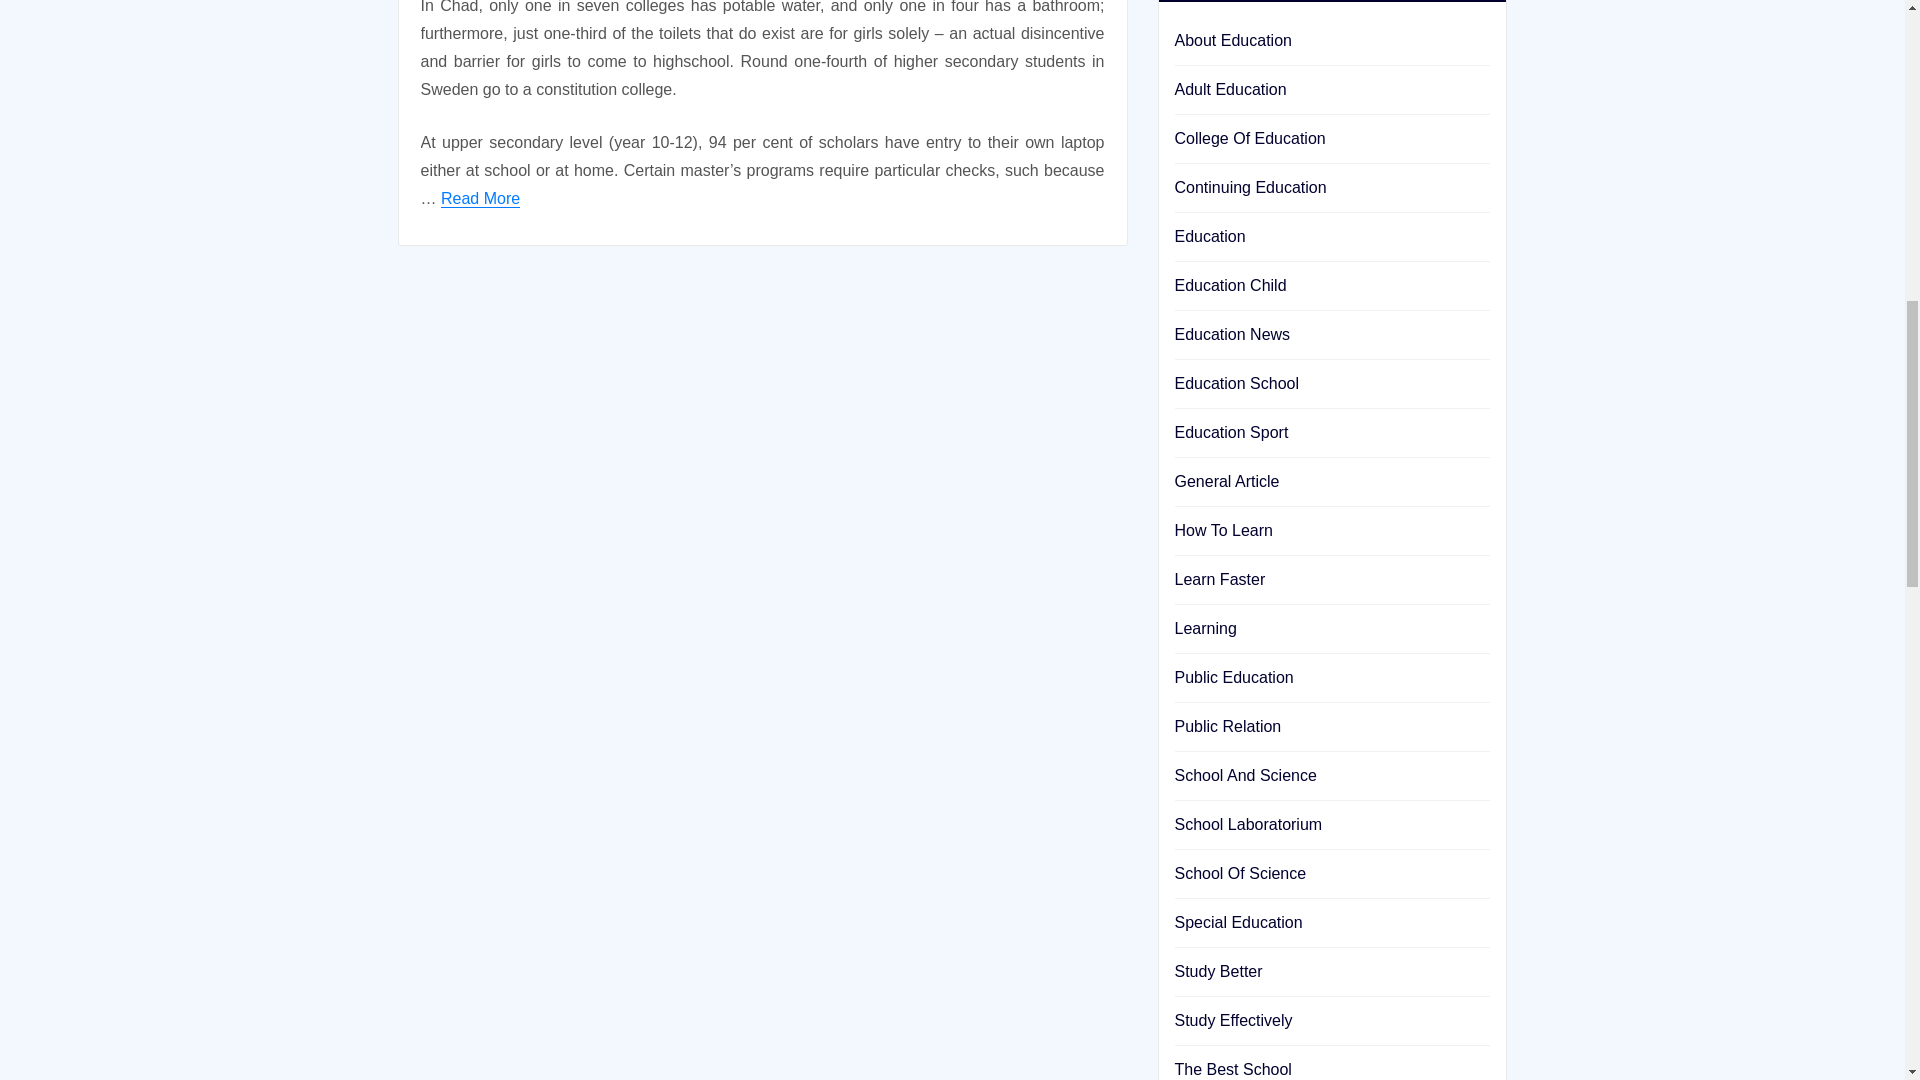 This screenshot has width=1920, height=1080. Describe the element at coordinates (1232, 40) in the screenshot. I see `About Education` at that location.